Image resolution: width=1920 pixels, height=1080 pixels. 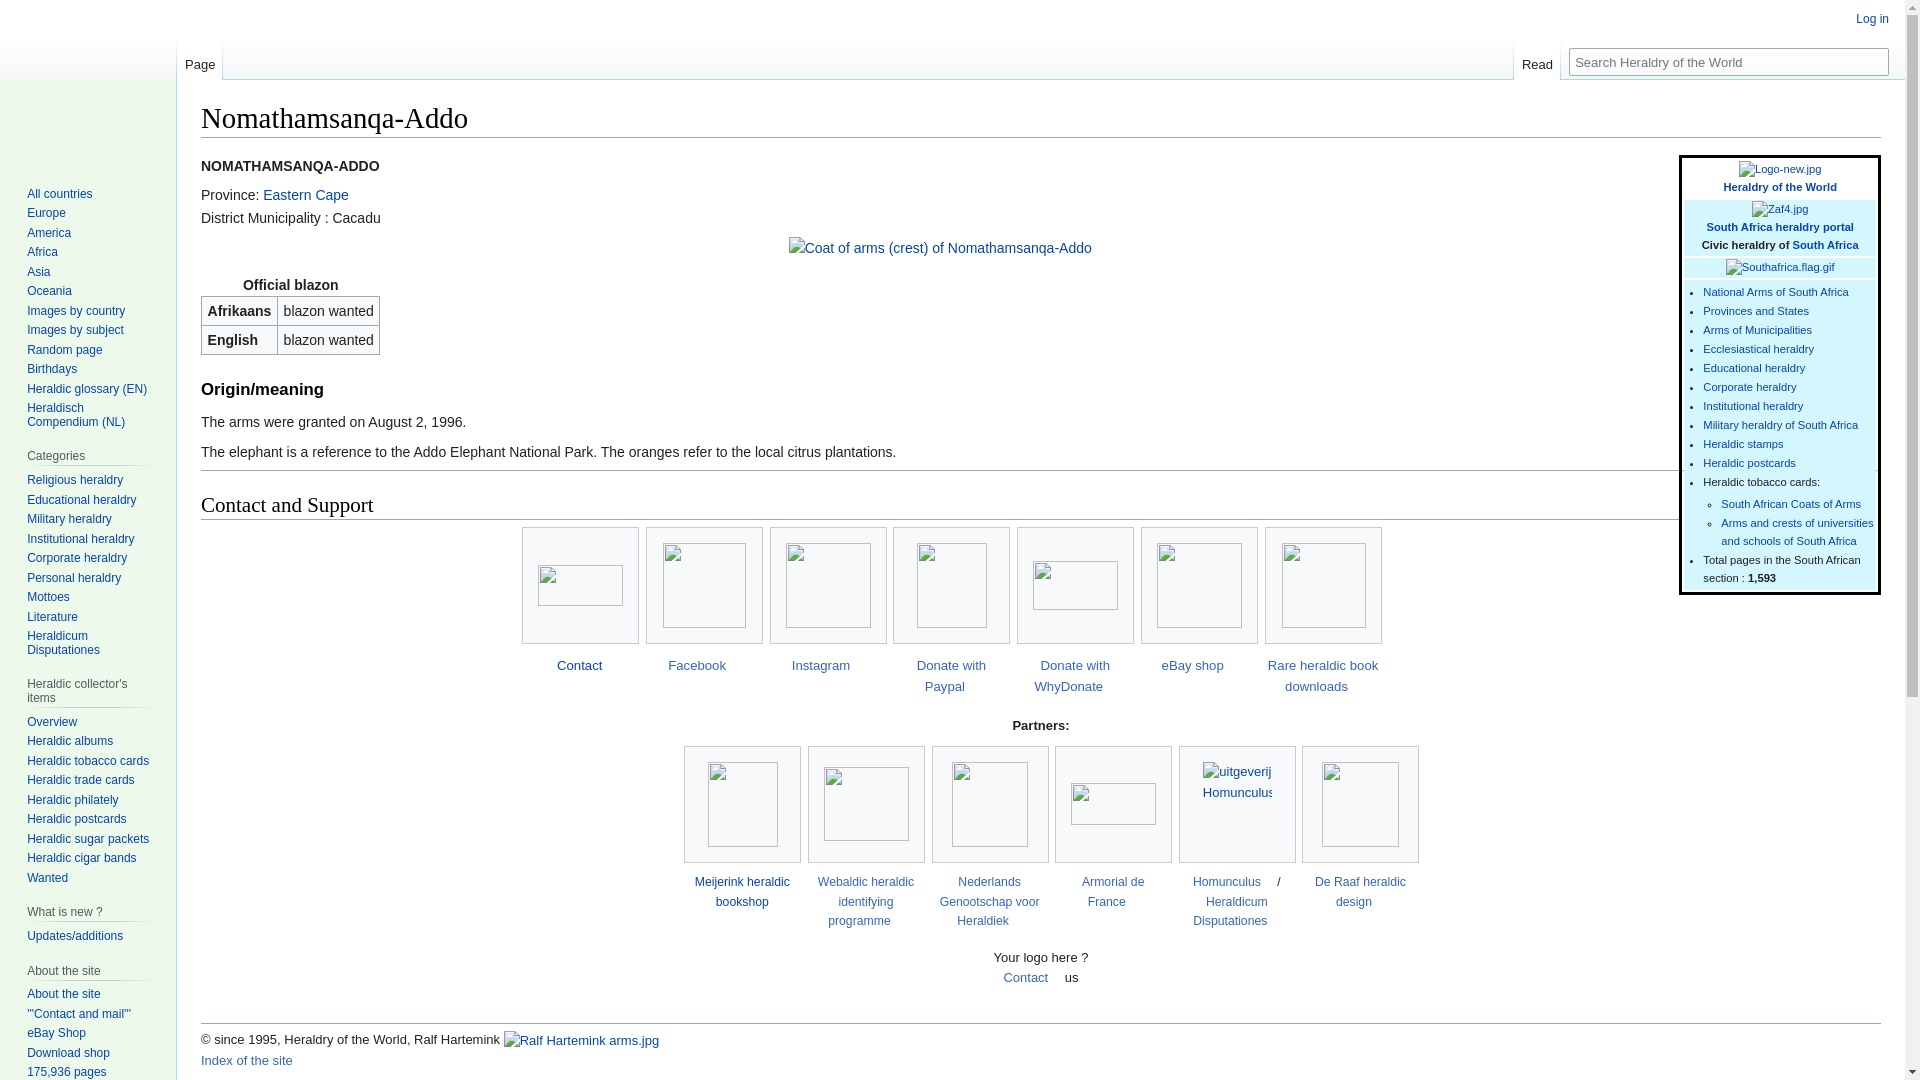 I want to click on South African Coats of Arms, so click(x=1790, y=503).